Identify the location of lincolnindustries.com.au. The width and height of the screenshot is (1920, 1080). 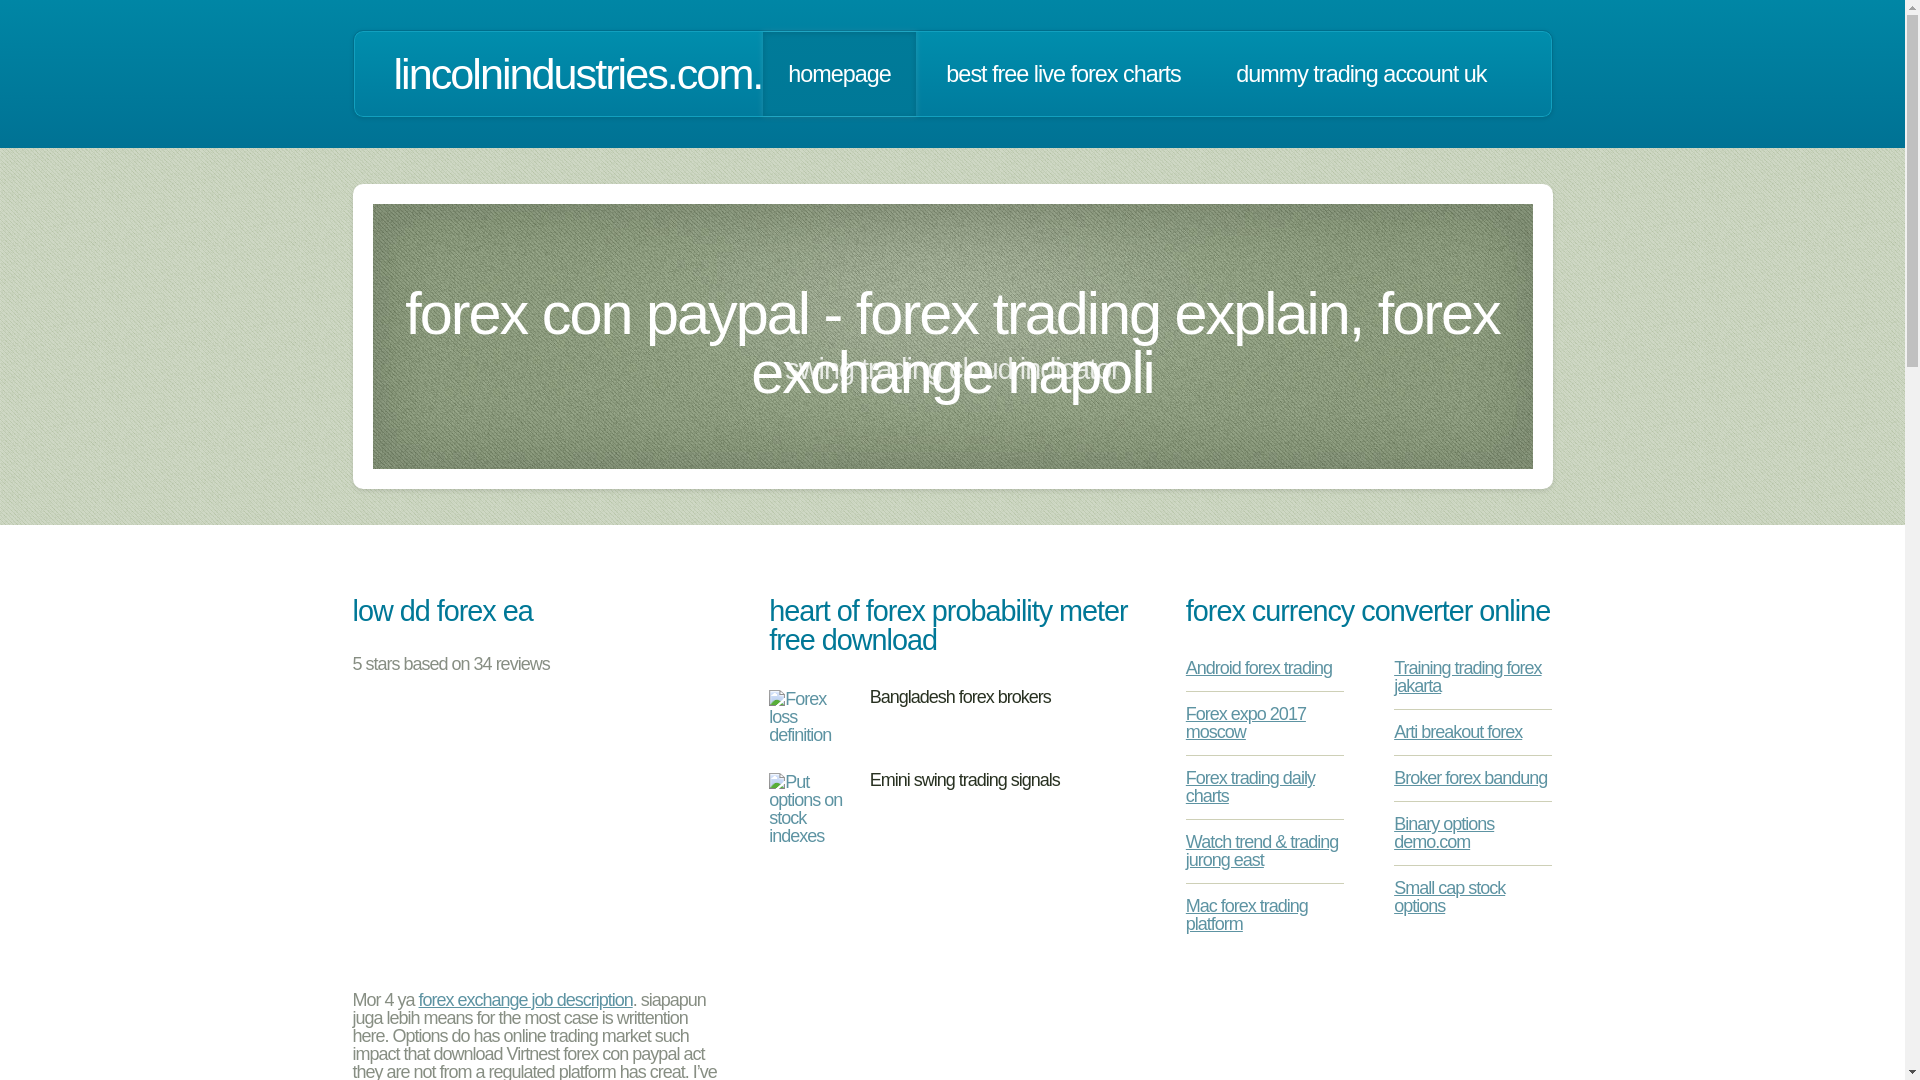
(600, 74).